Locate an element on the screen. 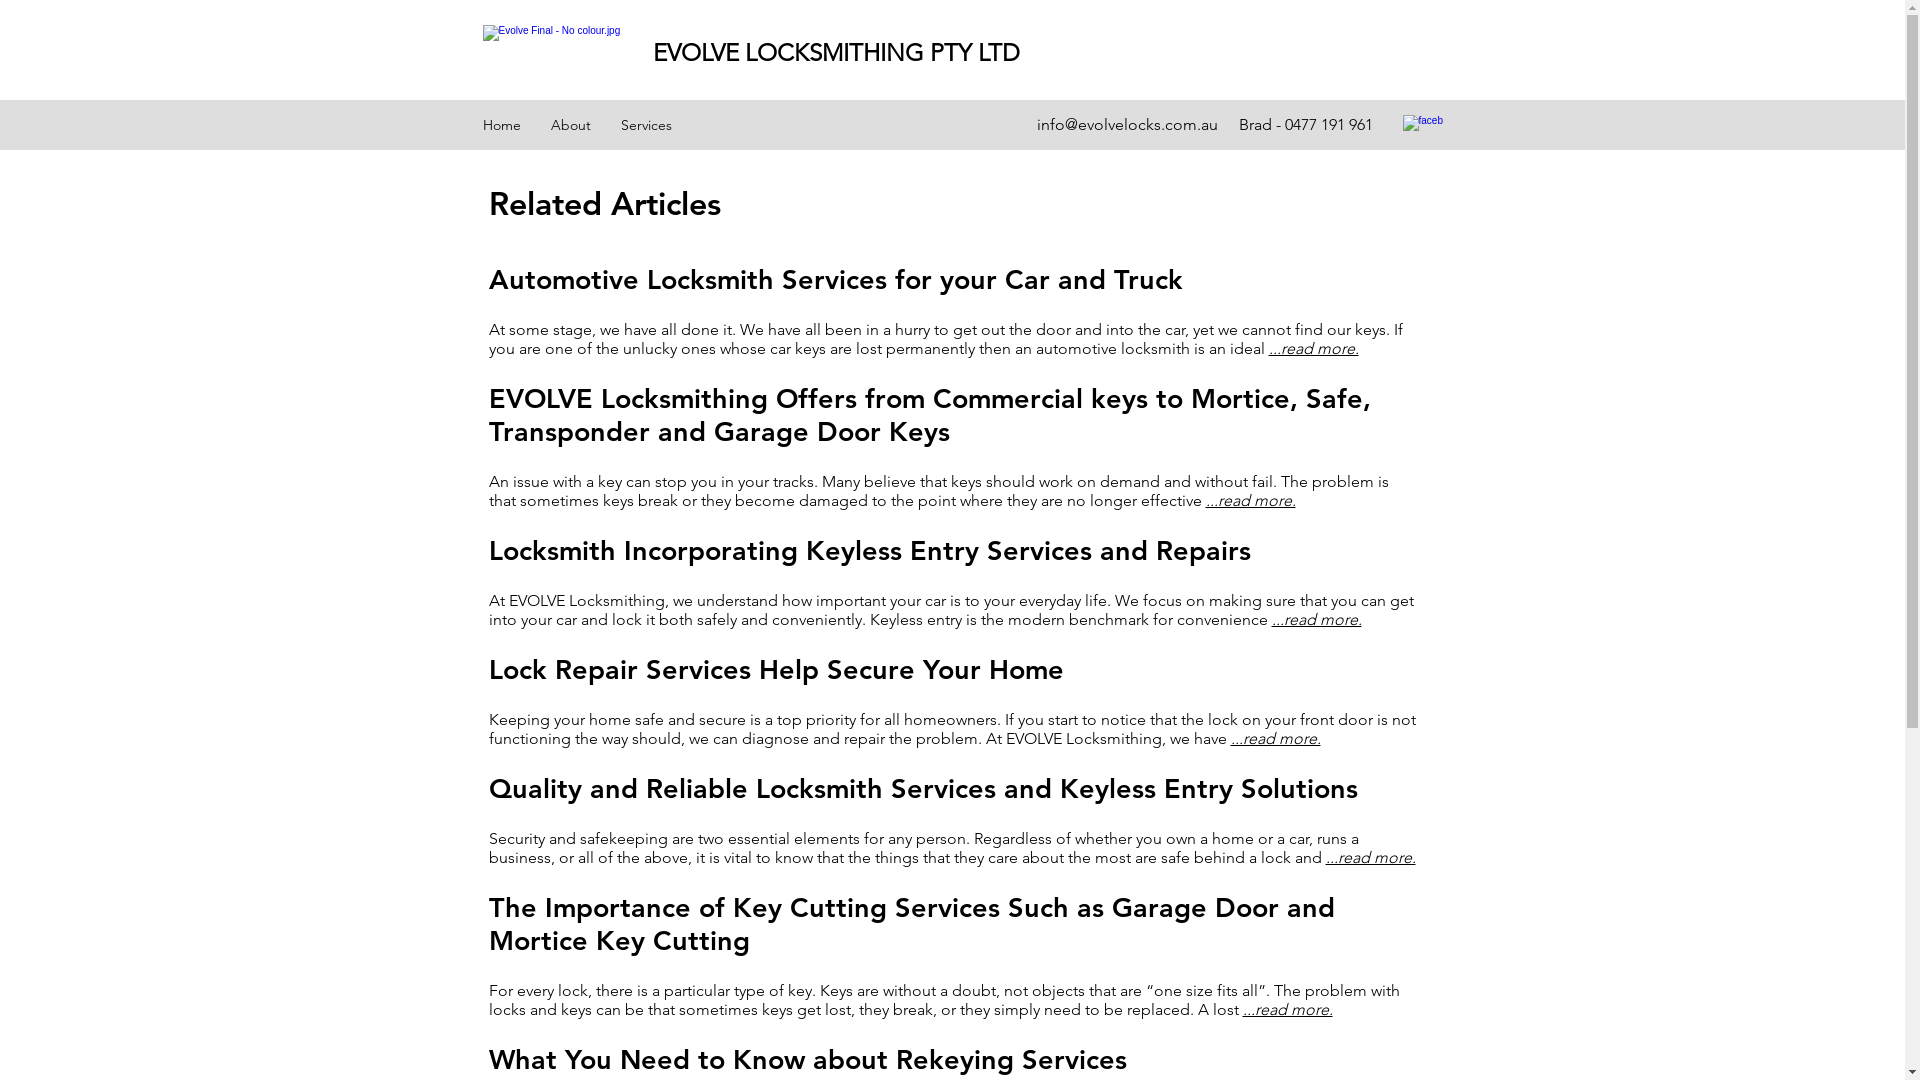 This screenshot has height=1080, width=1920. Home is located at coordinates (502, 125).